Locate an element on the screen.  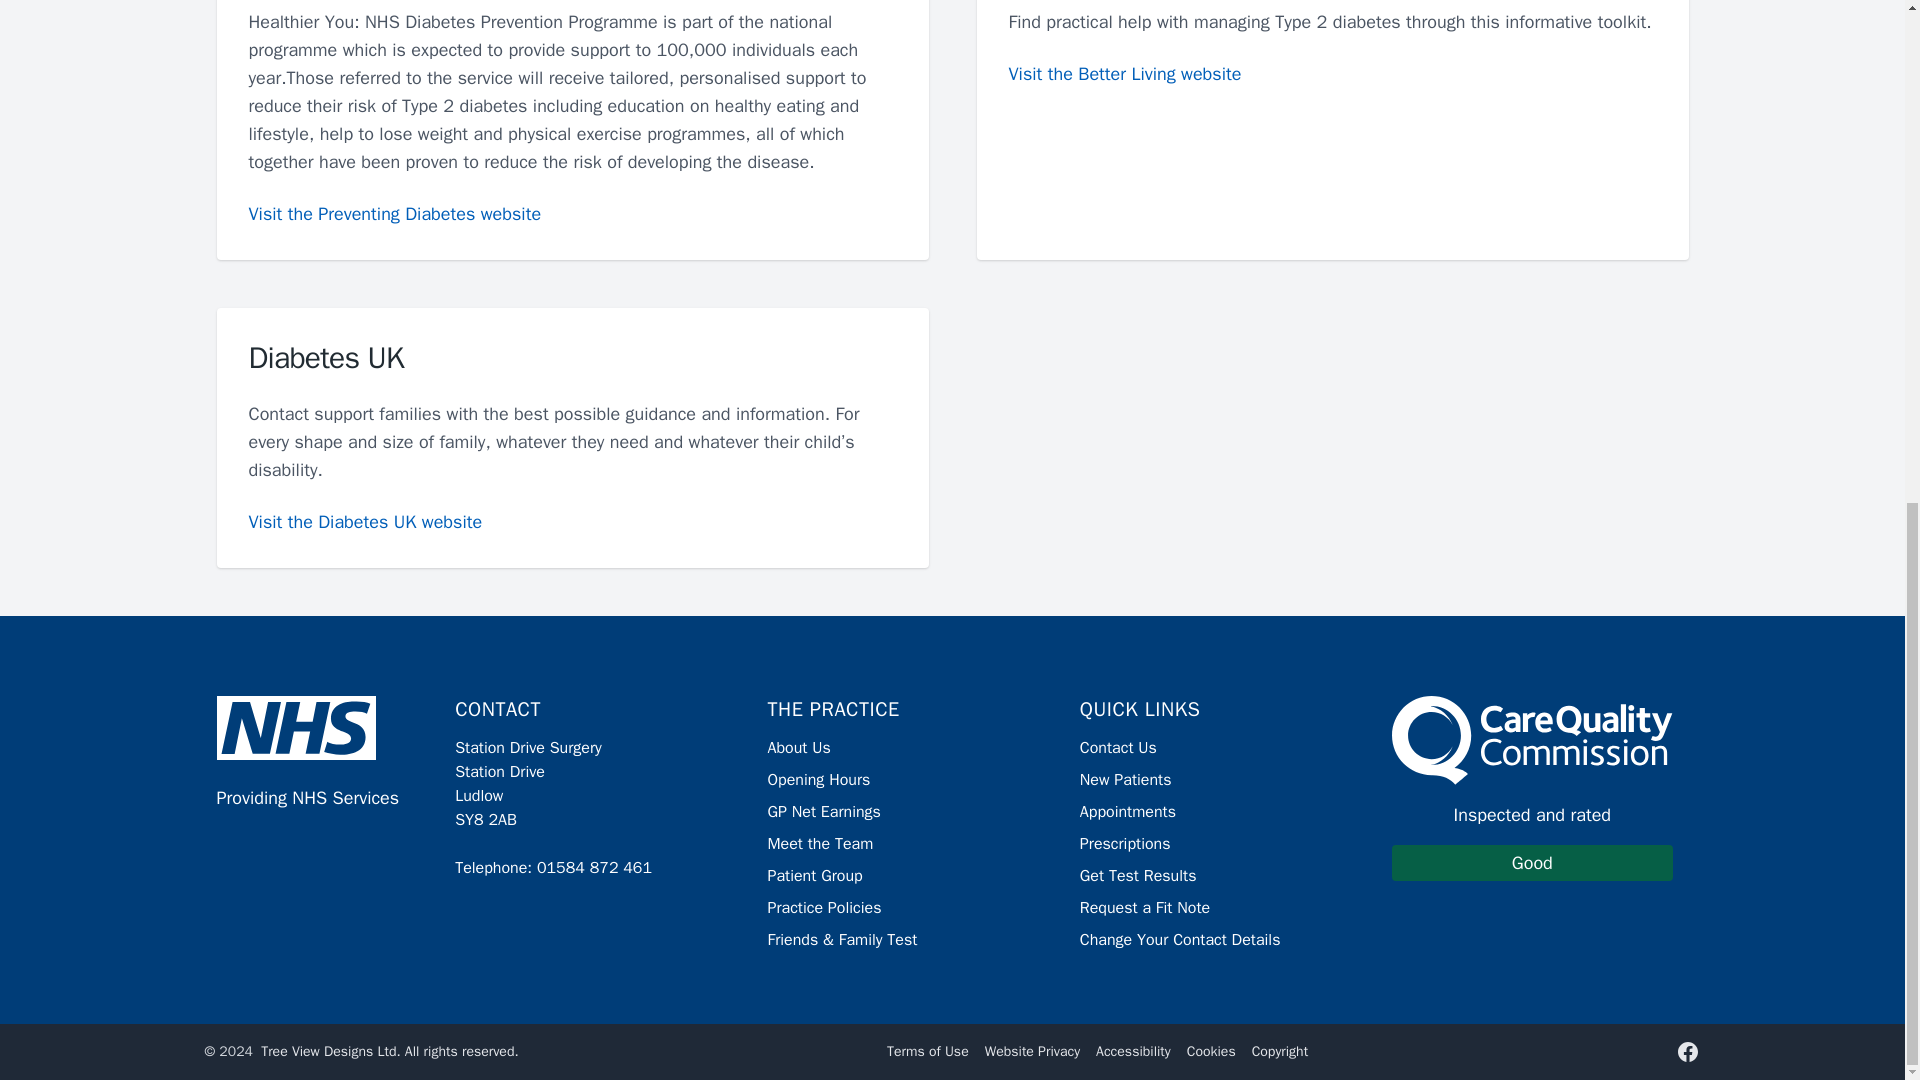
Patient Group is located at coordinates (1180, 940).